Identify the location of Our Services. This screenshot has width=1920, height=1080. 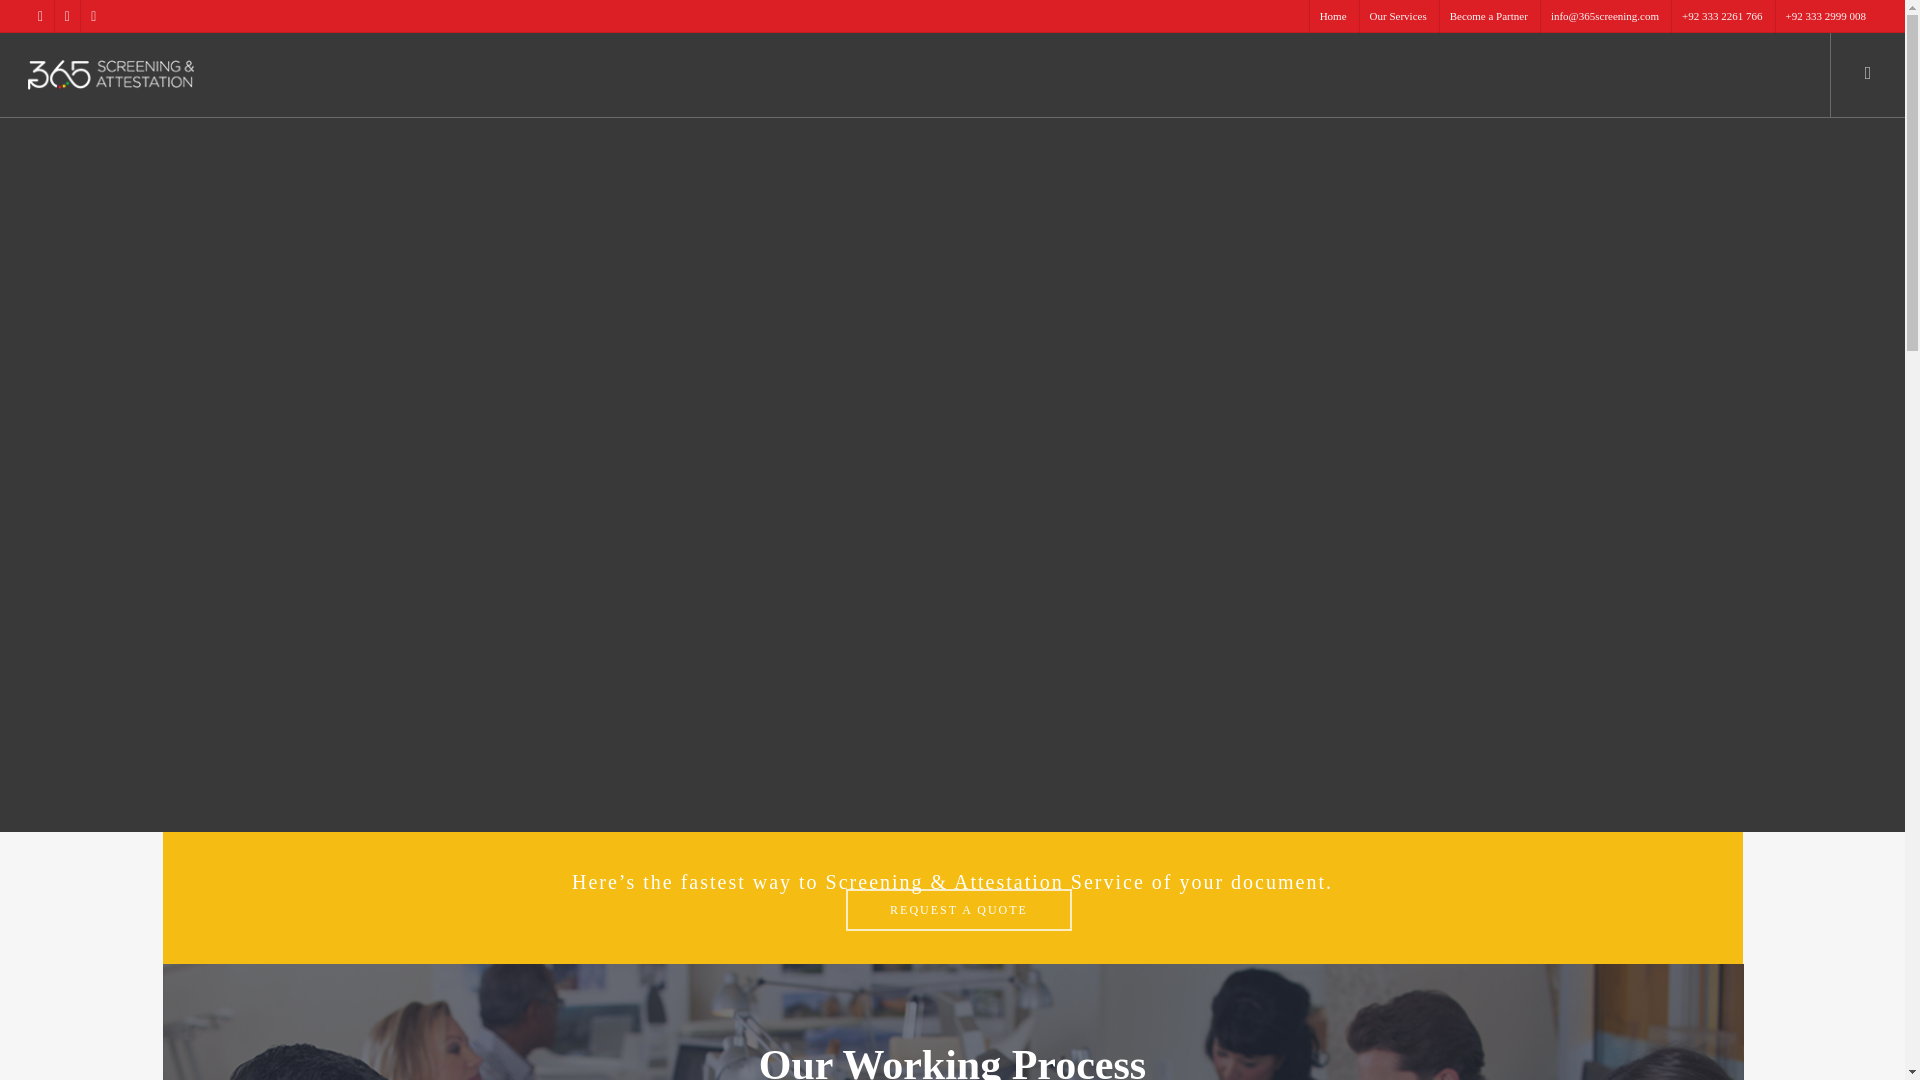
(1398, 16).